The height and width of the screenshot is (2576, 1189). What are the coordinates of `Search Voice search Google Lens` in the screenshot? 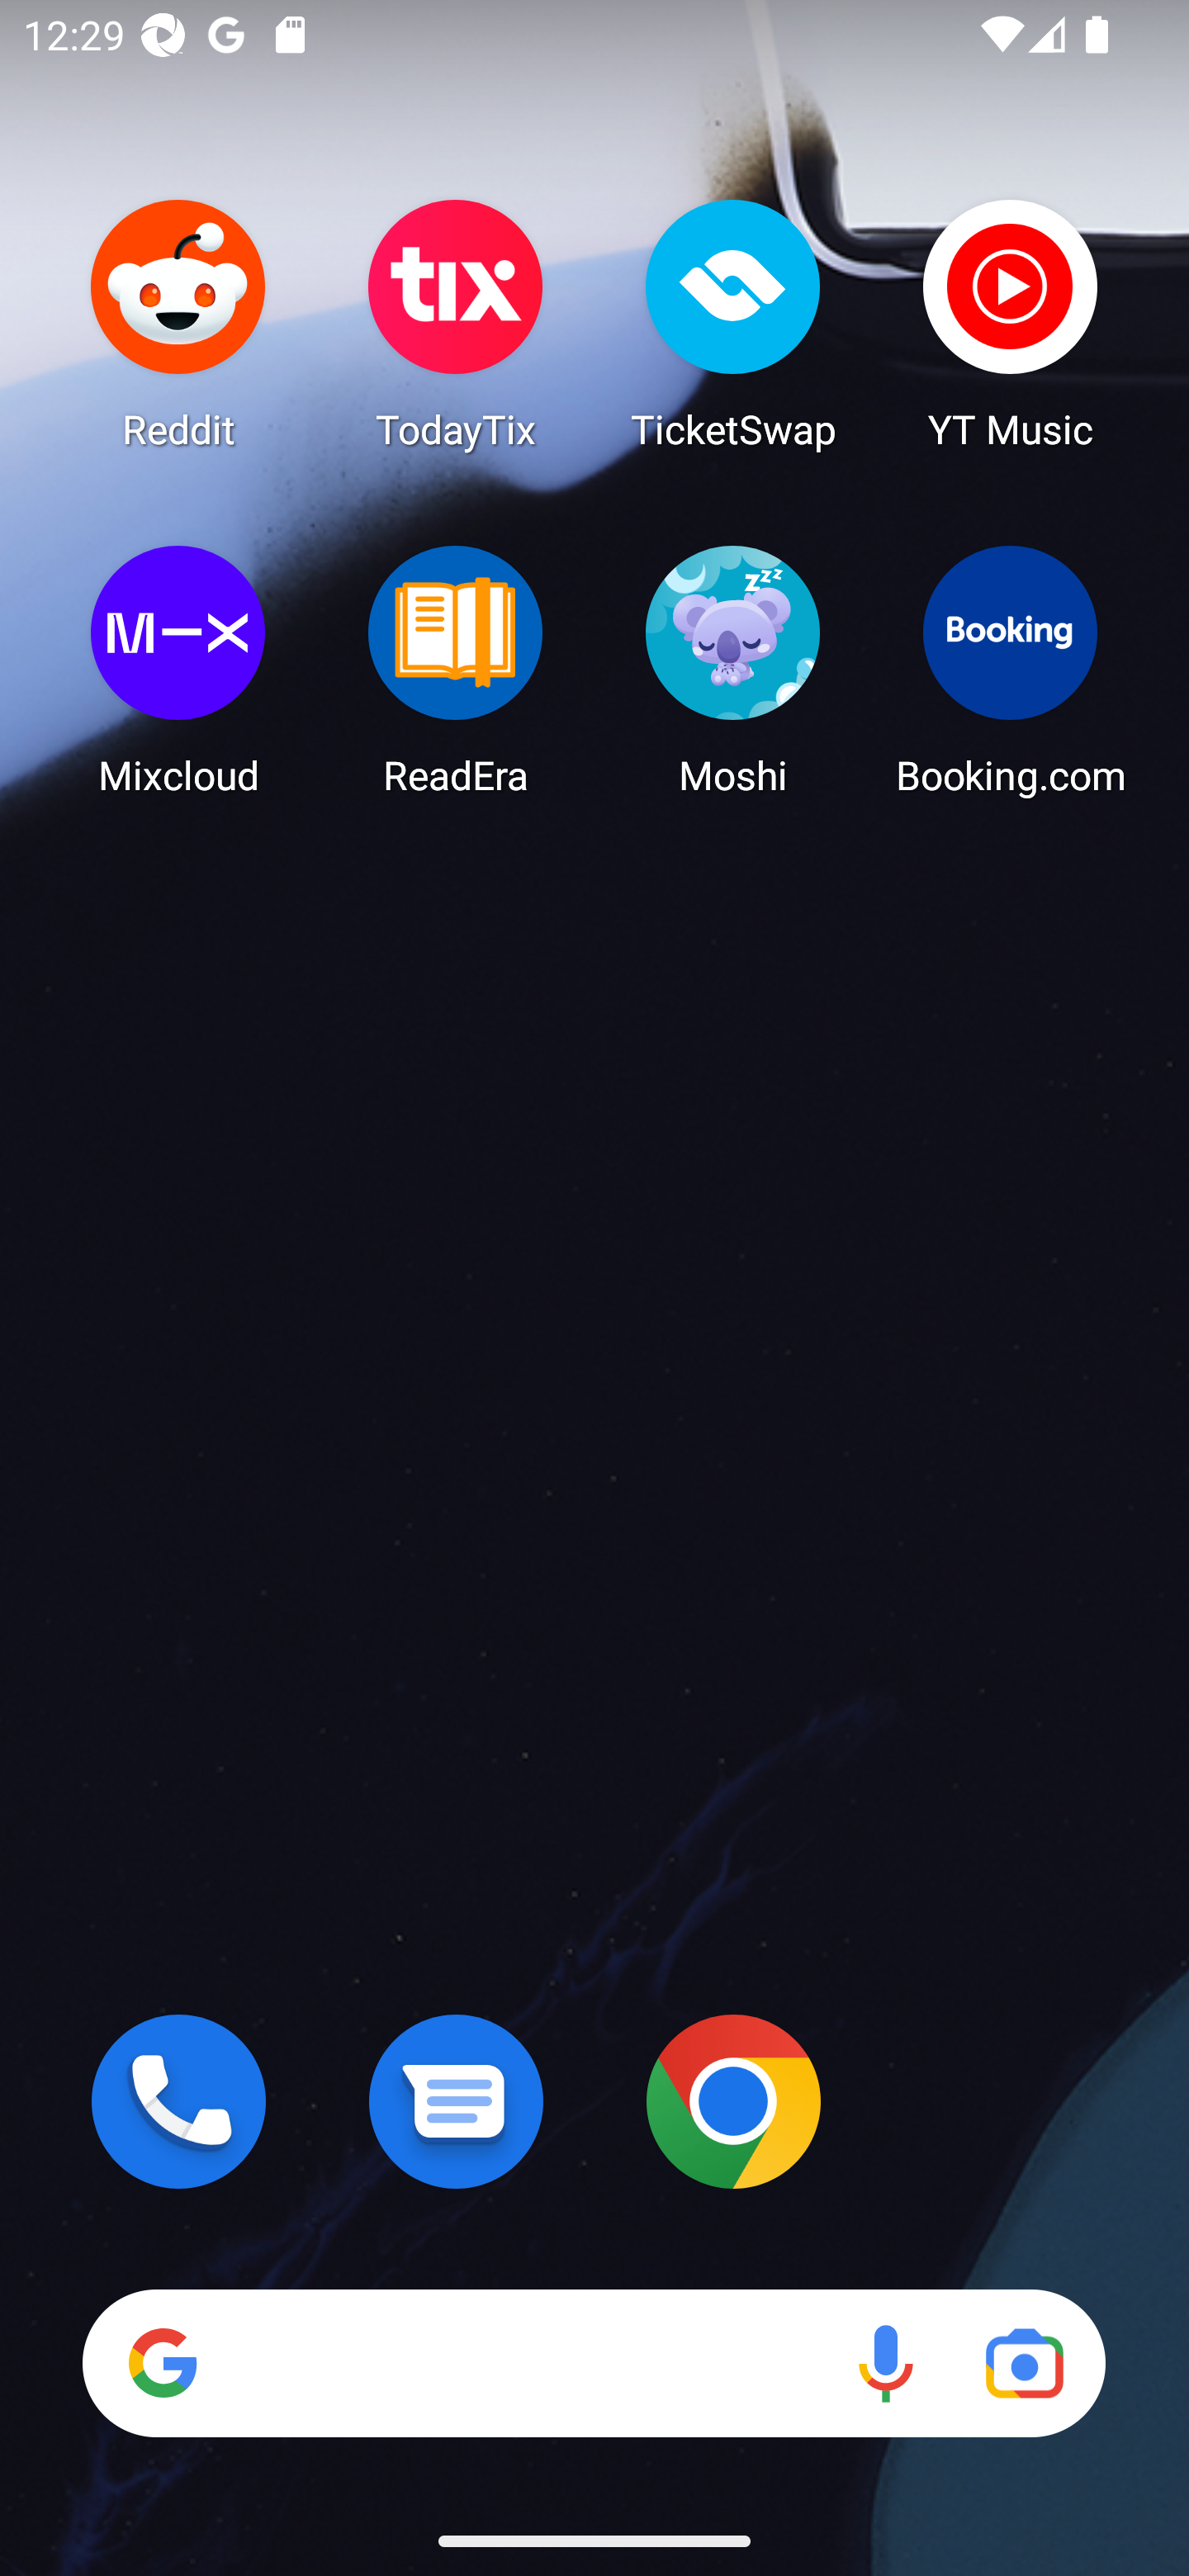 It's located at (594, 2363).